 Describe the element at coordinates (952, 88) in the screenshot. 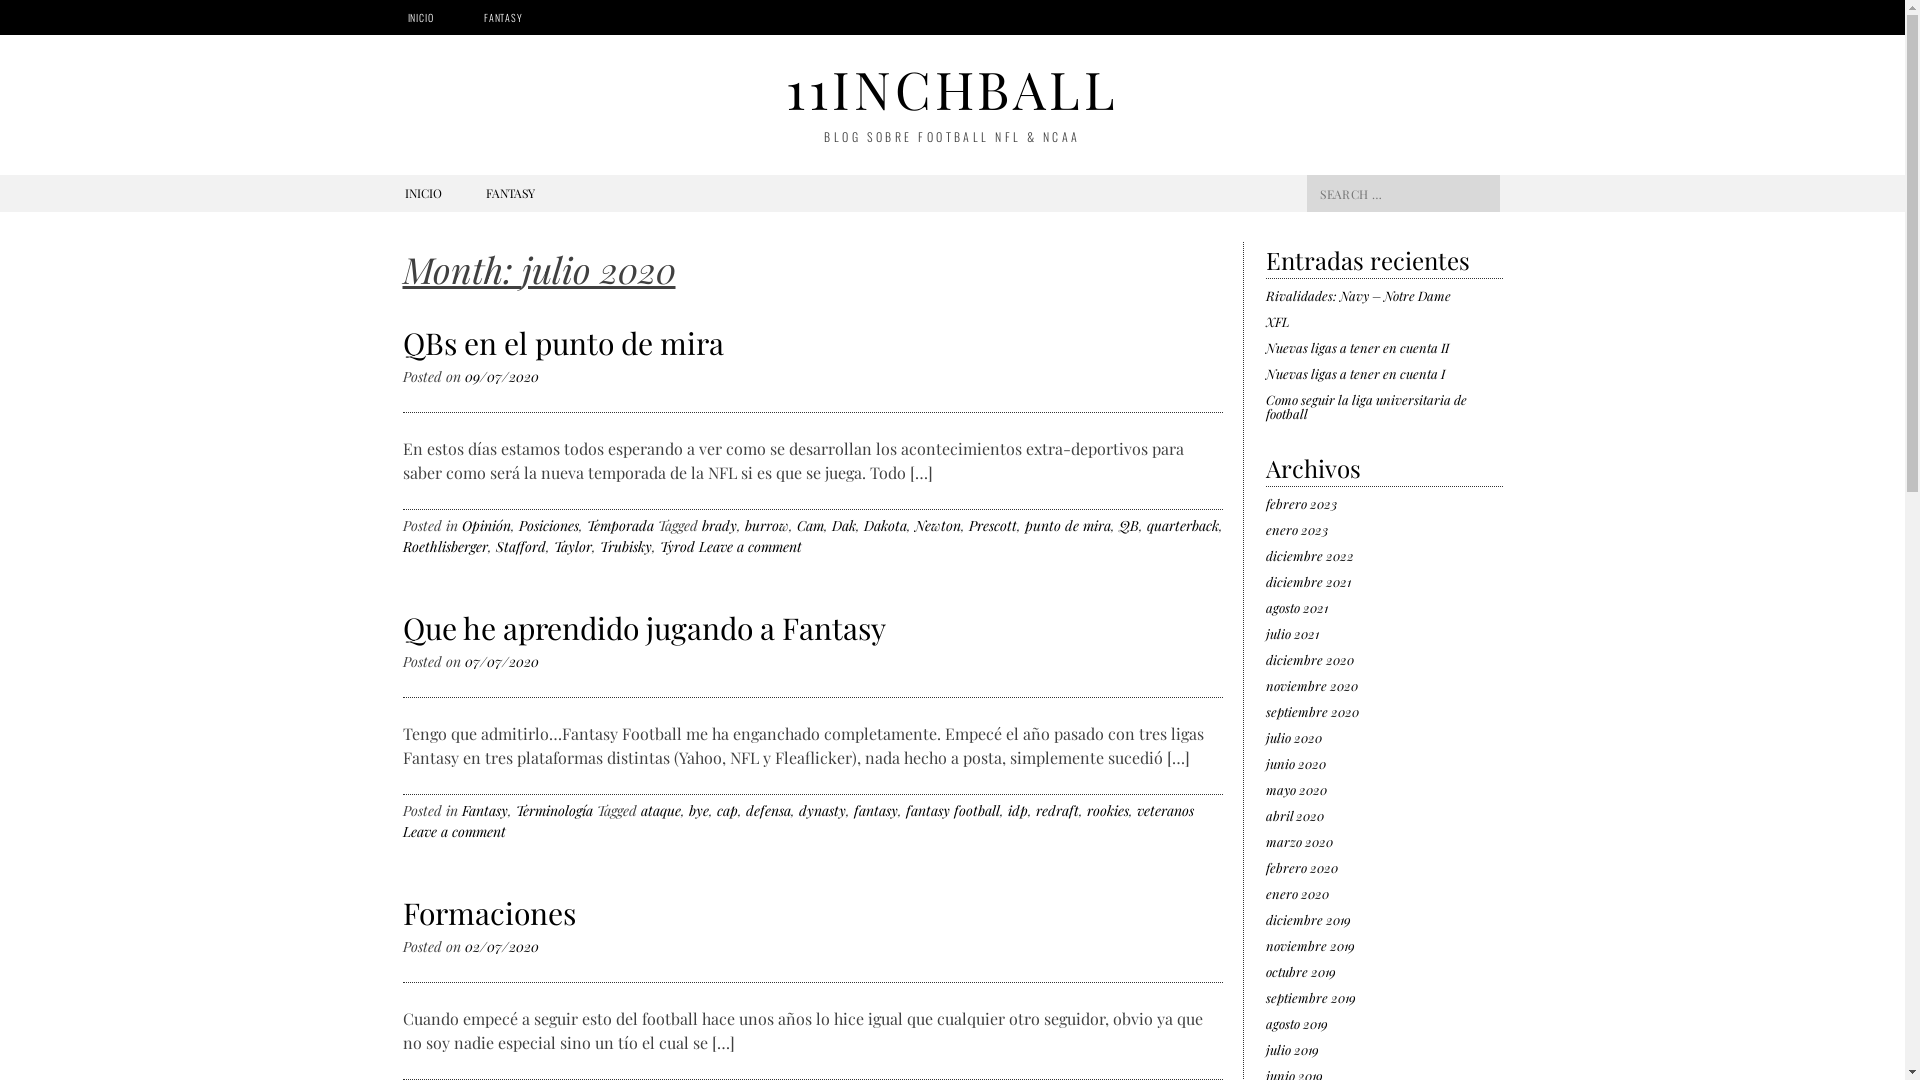

I see `11INCHBALL` at that location.